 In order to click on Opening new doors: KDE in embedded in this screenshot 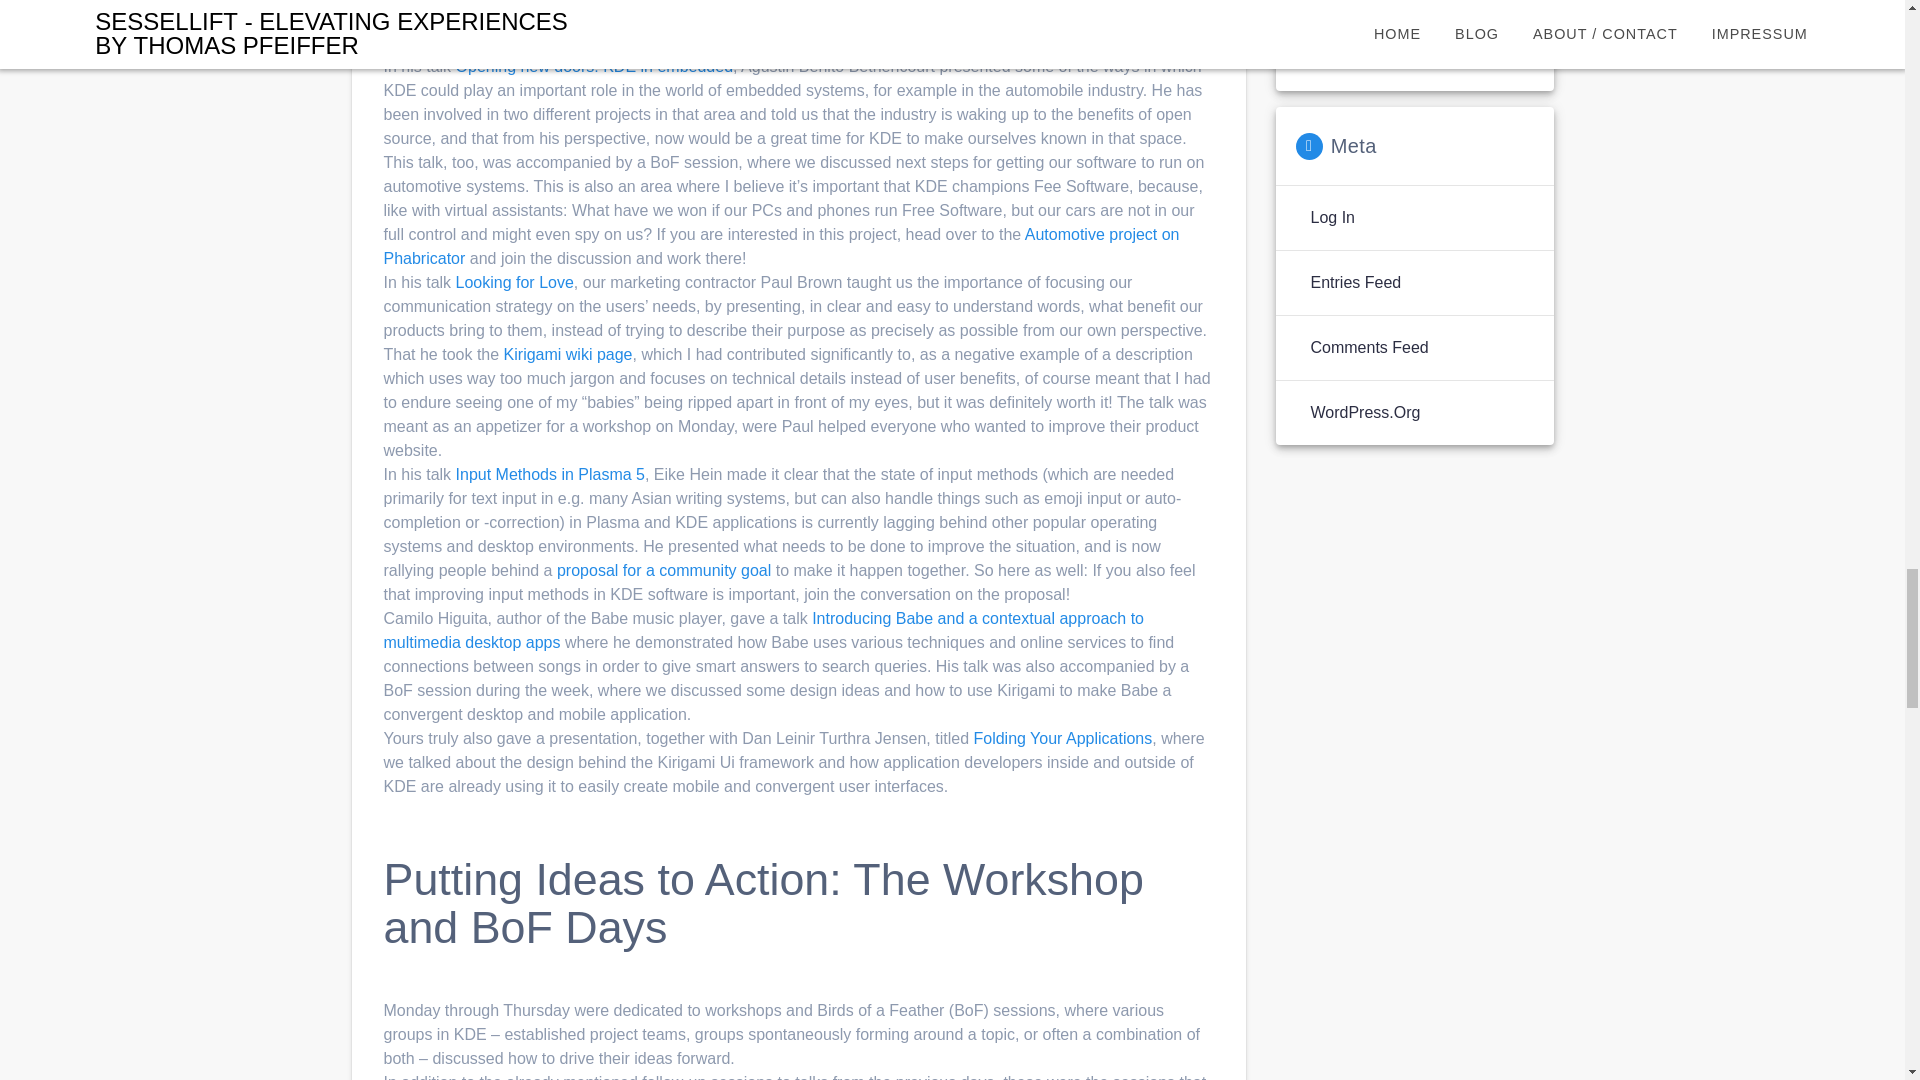, I will do `click(594, 66)`.